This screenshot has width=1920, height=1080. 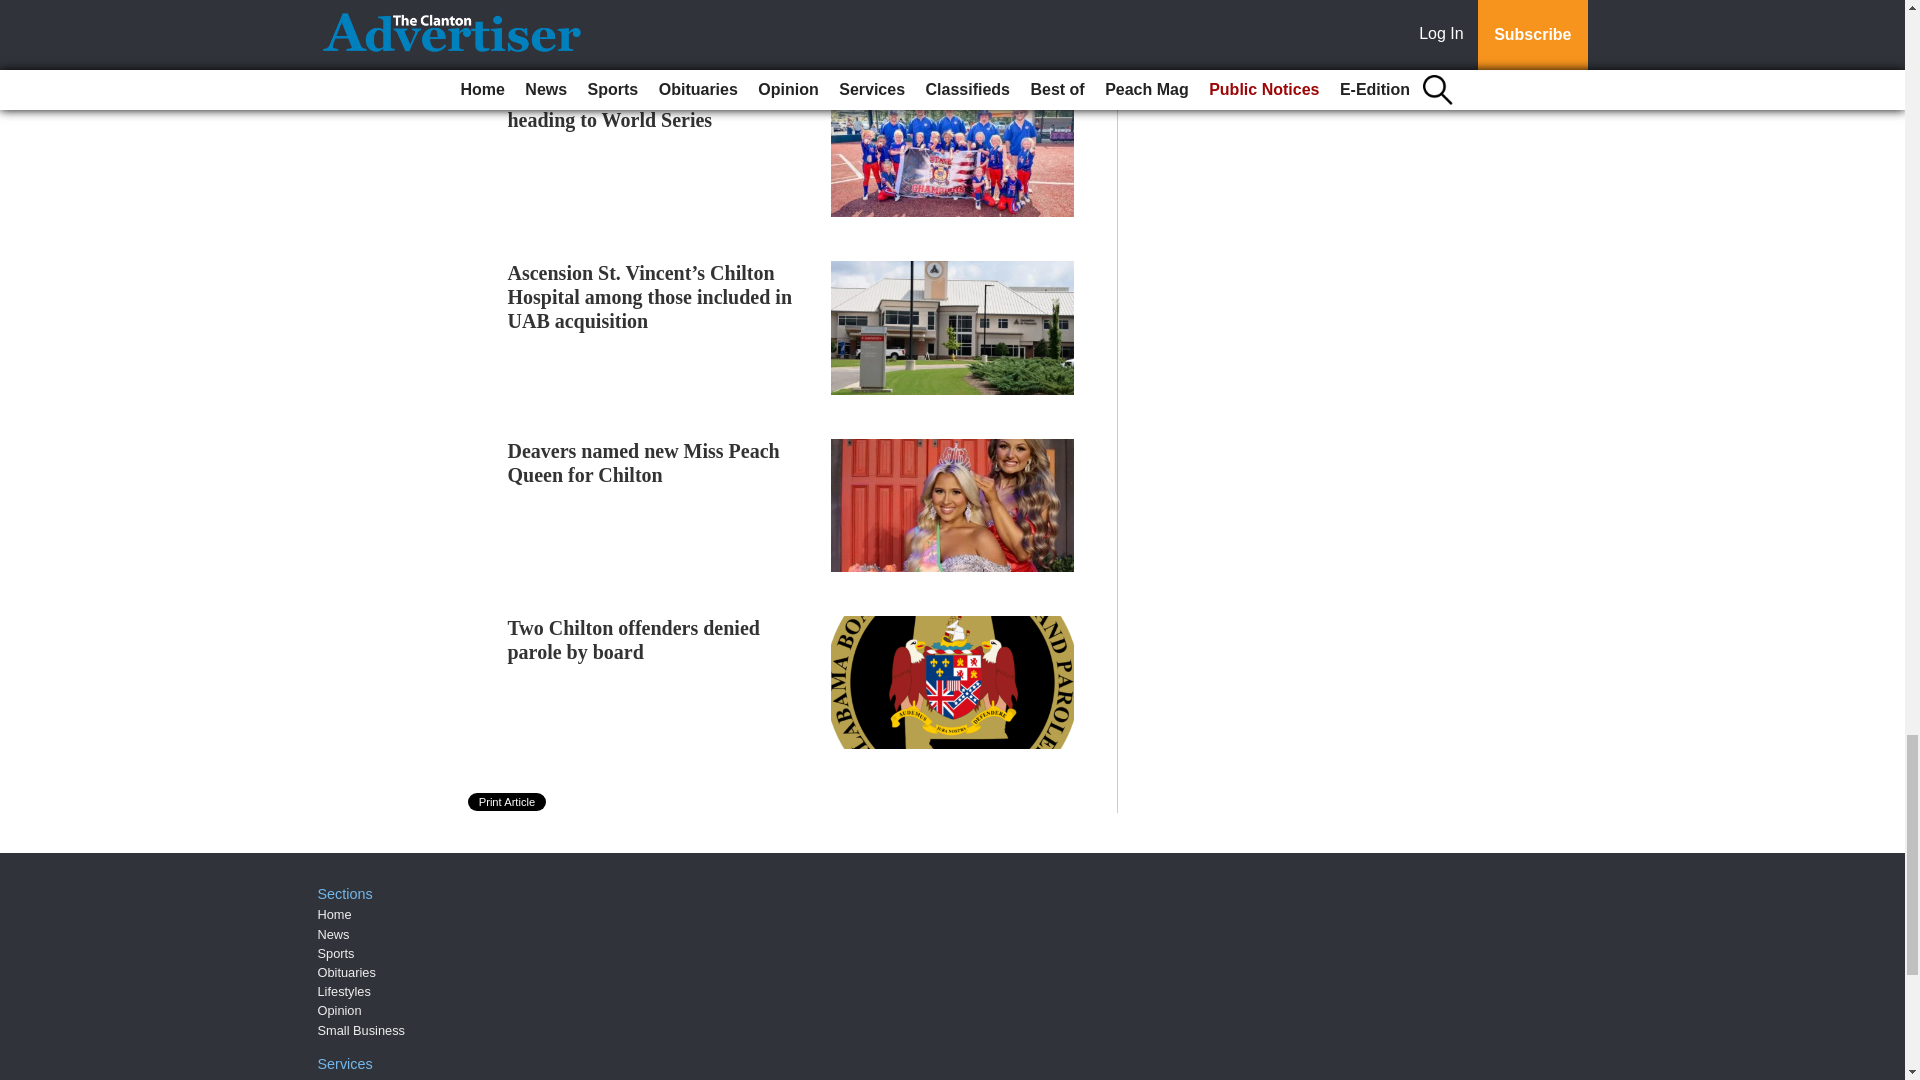 I want to click on Clanton youth softball teams heading to World Series, so click(x=631, y=108).